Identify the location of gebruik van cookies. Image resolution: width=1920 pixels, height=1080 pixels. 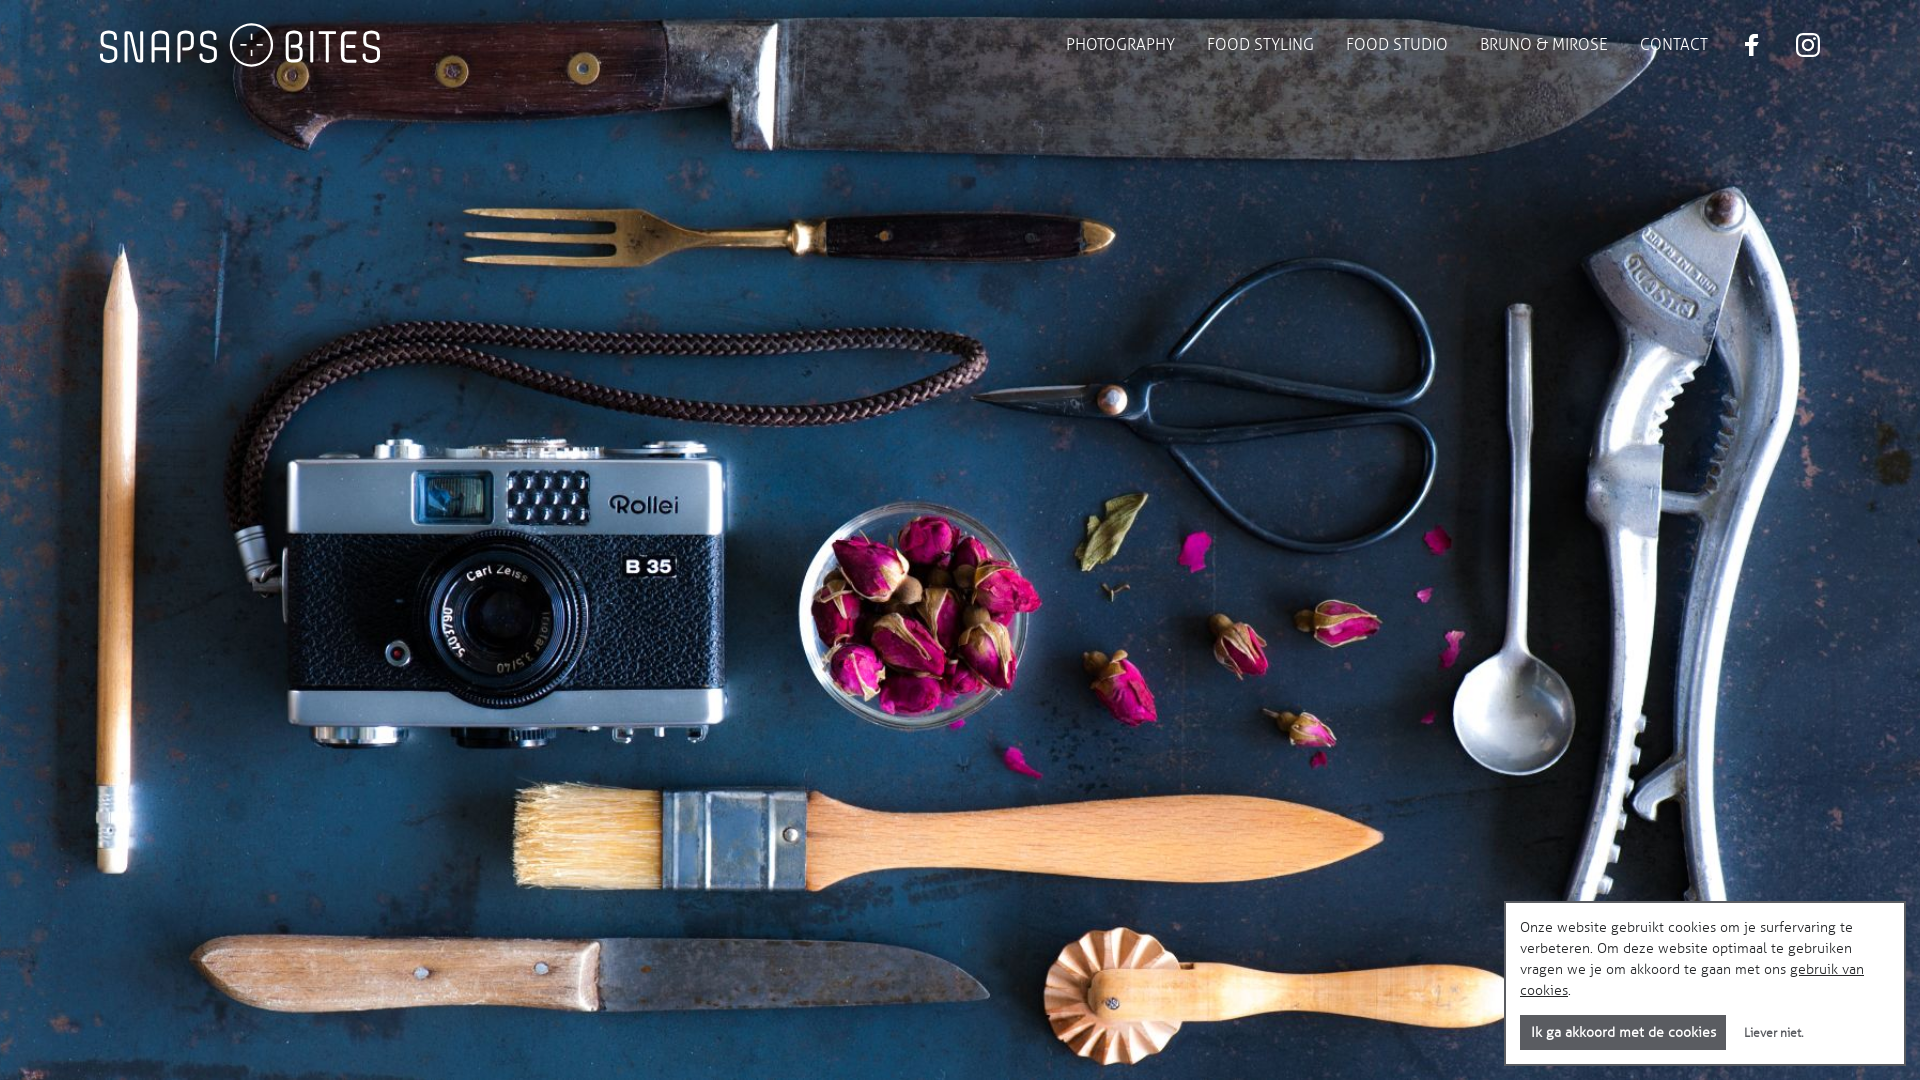
(1692, 980).